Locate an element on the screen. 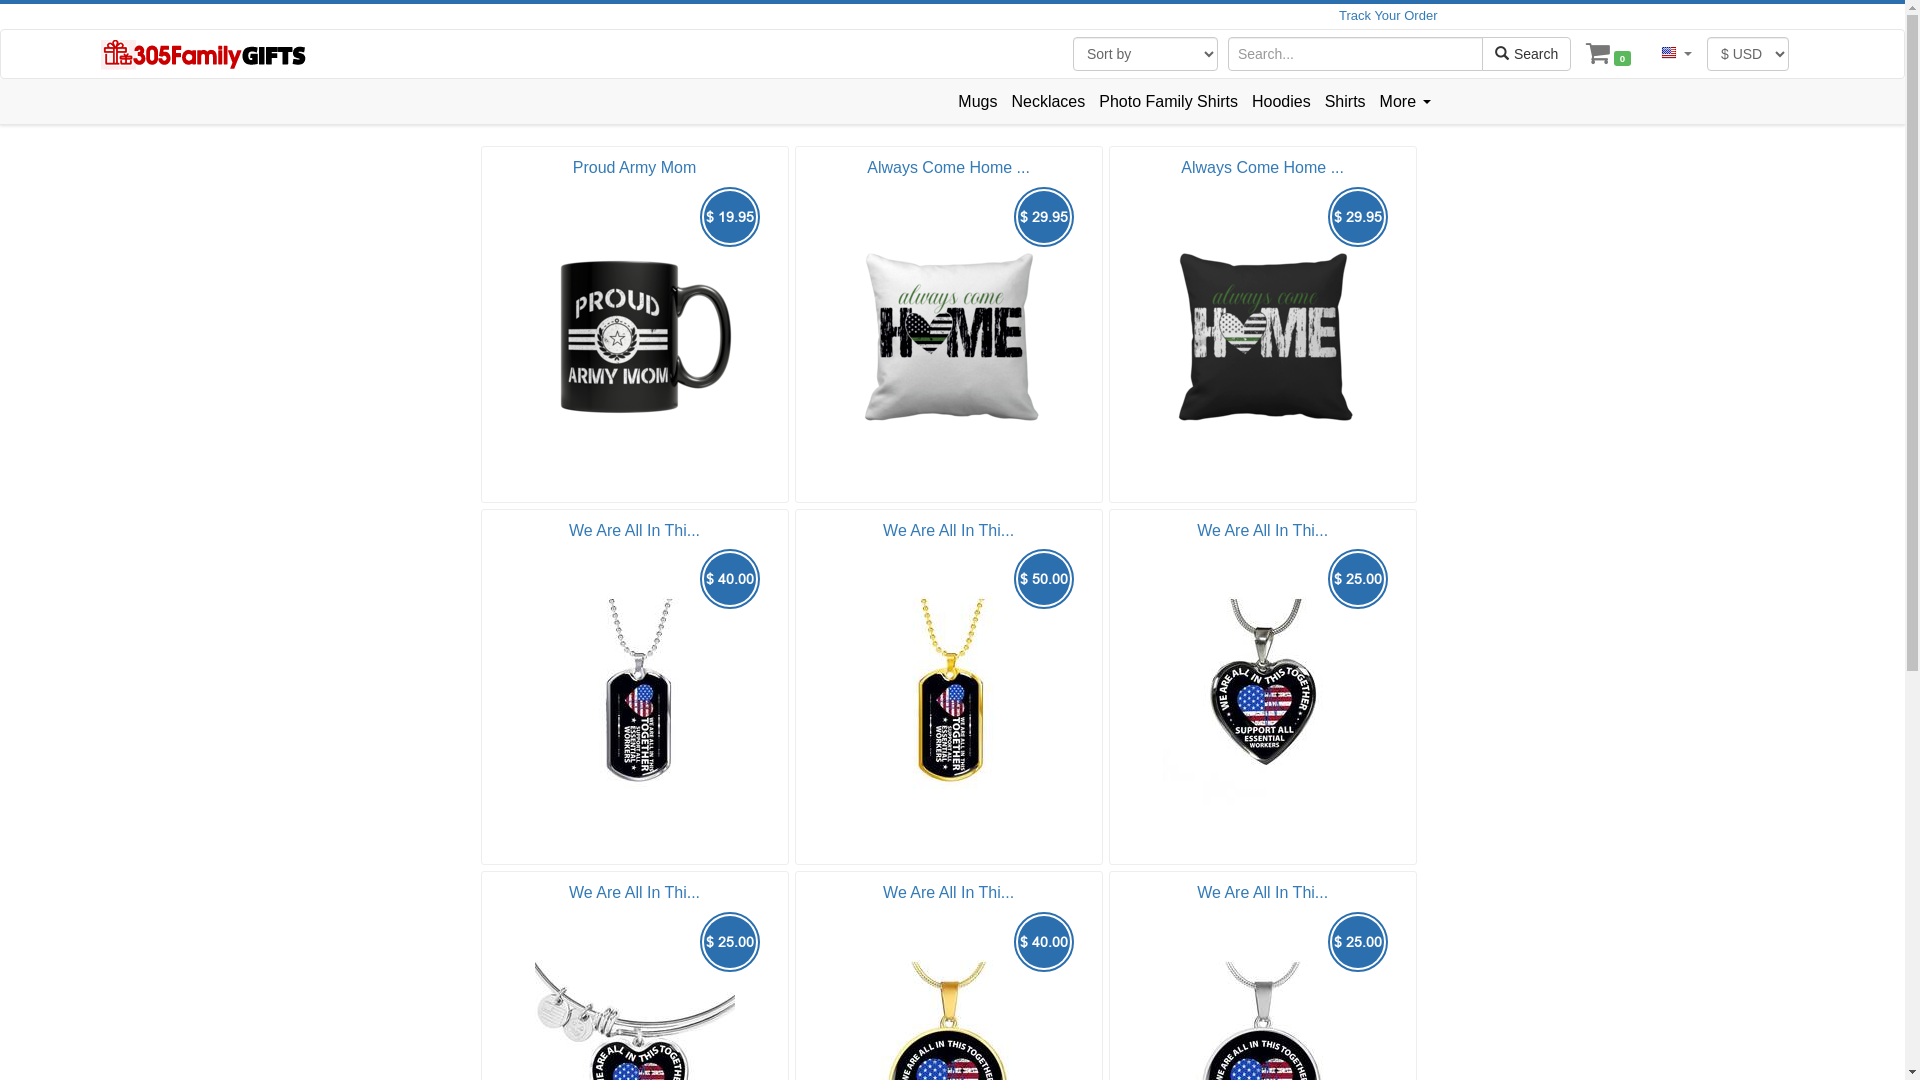 This screenshot has width=1920, height=1080. $ 50.00 is located at coordinates (949, 699).